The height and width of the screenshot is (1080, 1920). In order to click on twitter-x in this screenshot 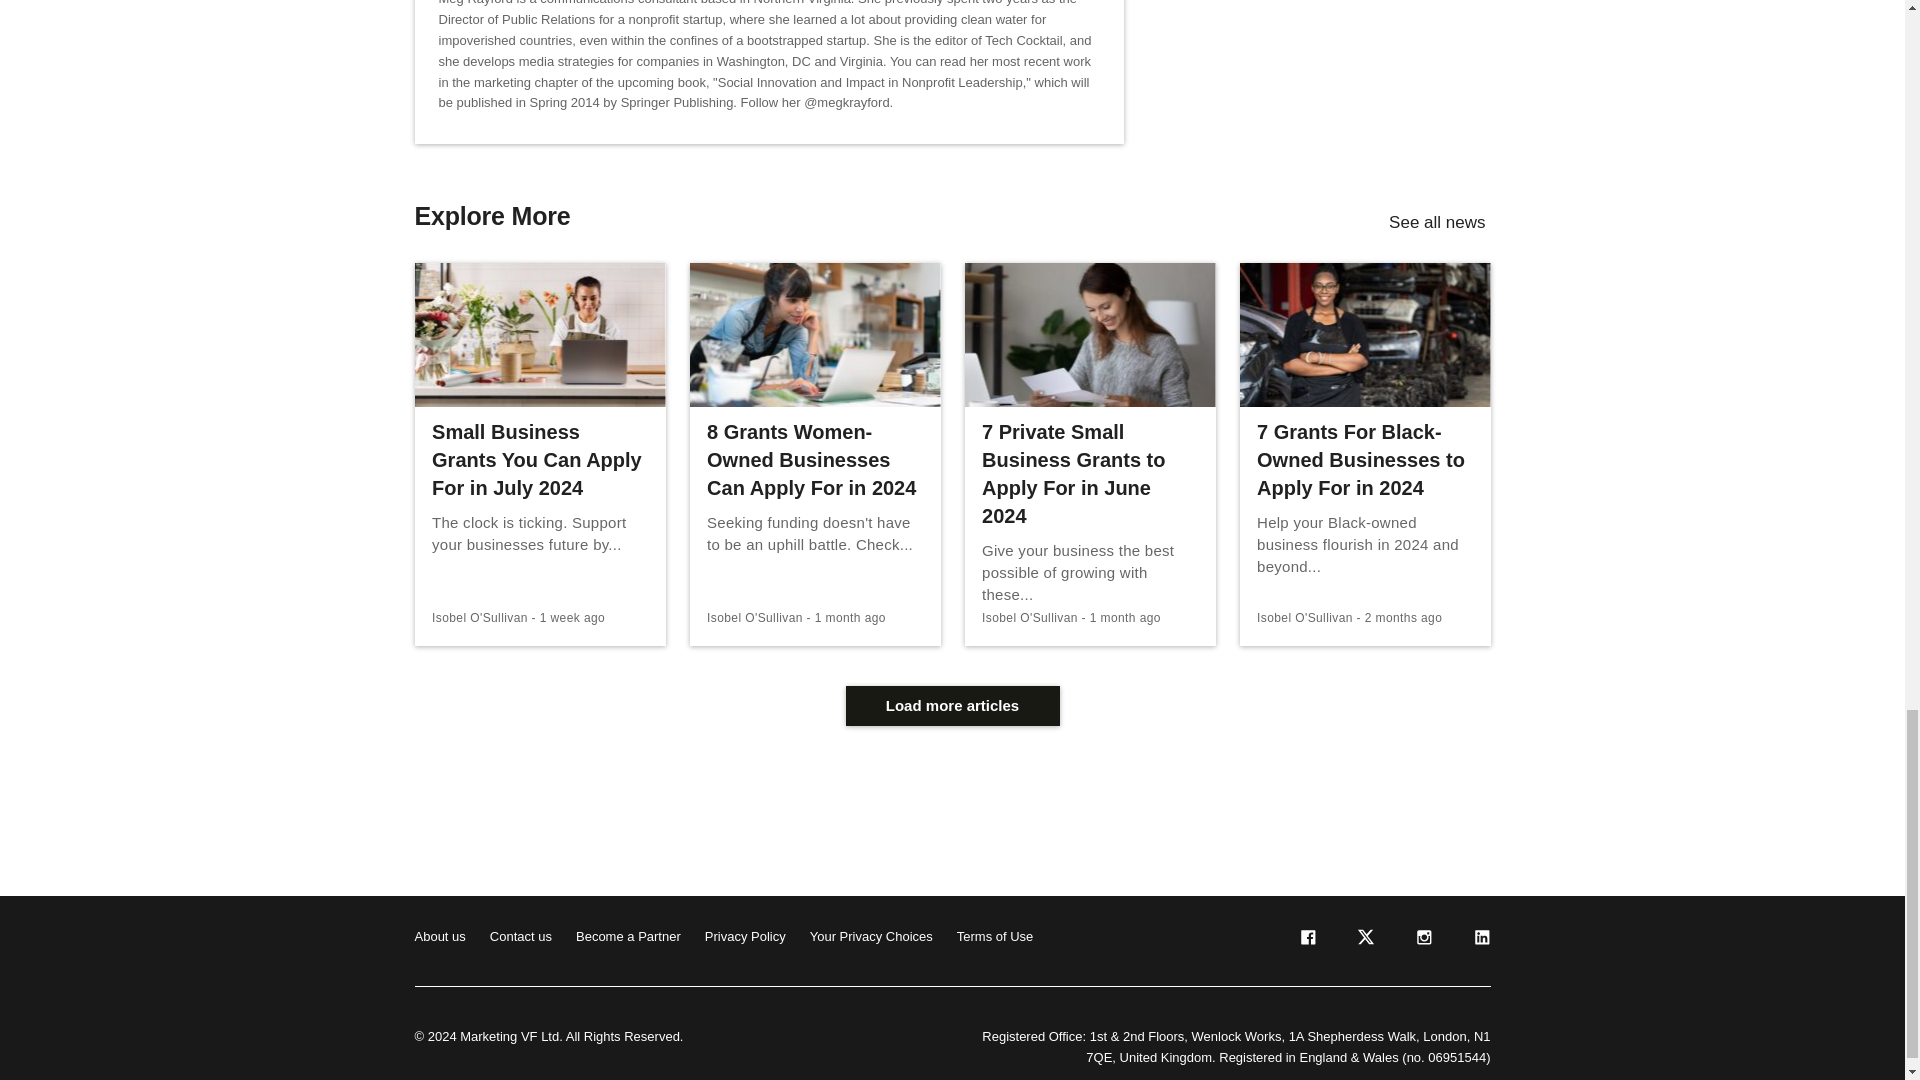, I will do `click(1364, 942)`.